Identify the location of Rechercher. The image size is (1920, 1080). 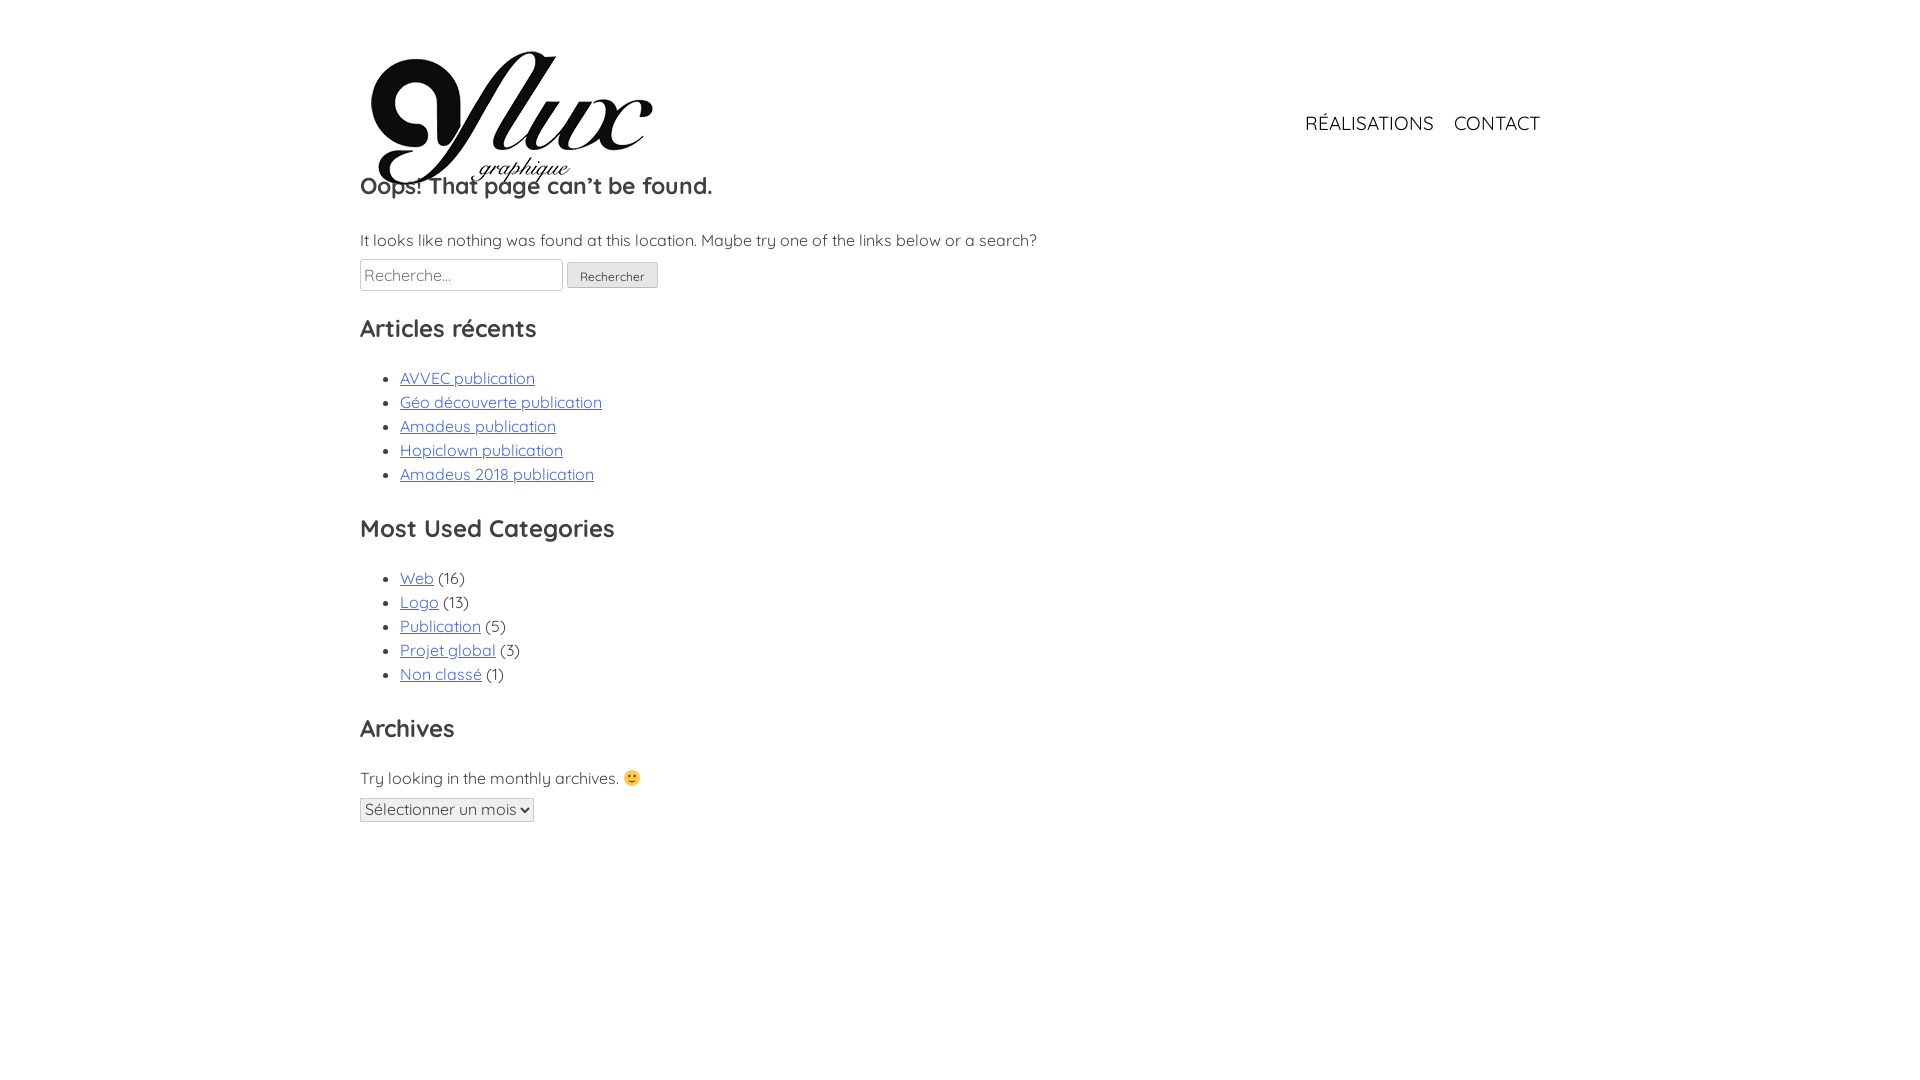
(612, 275).